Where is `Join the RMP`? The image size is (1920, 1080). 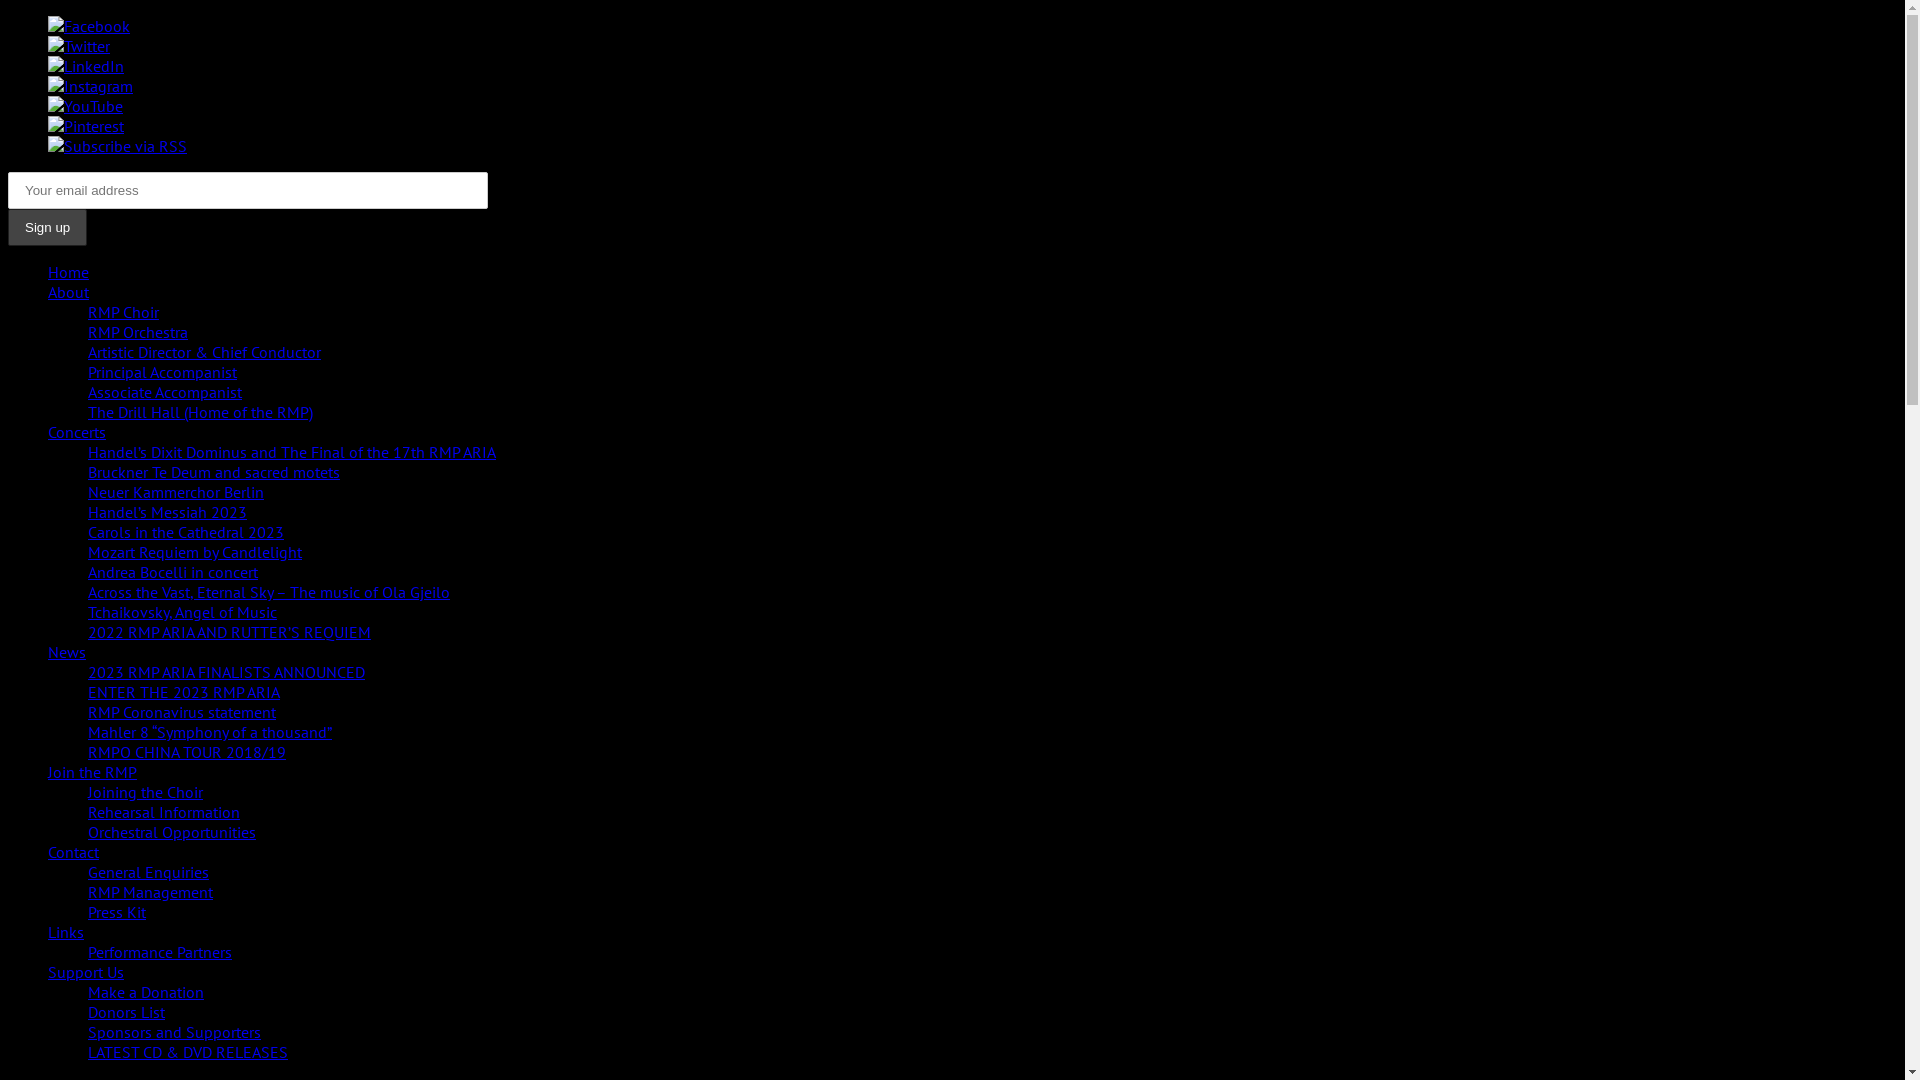 Join the RMP is located at coordinates (92, 772).